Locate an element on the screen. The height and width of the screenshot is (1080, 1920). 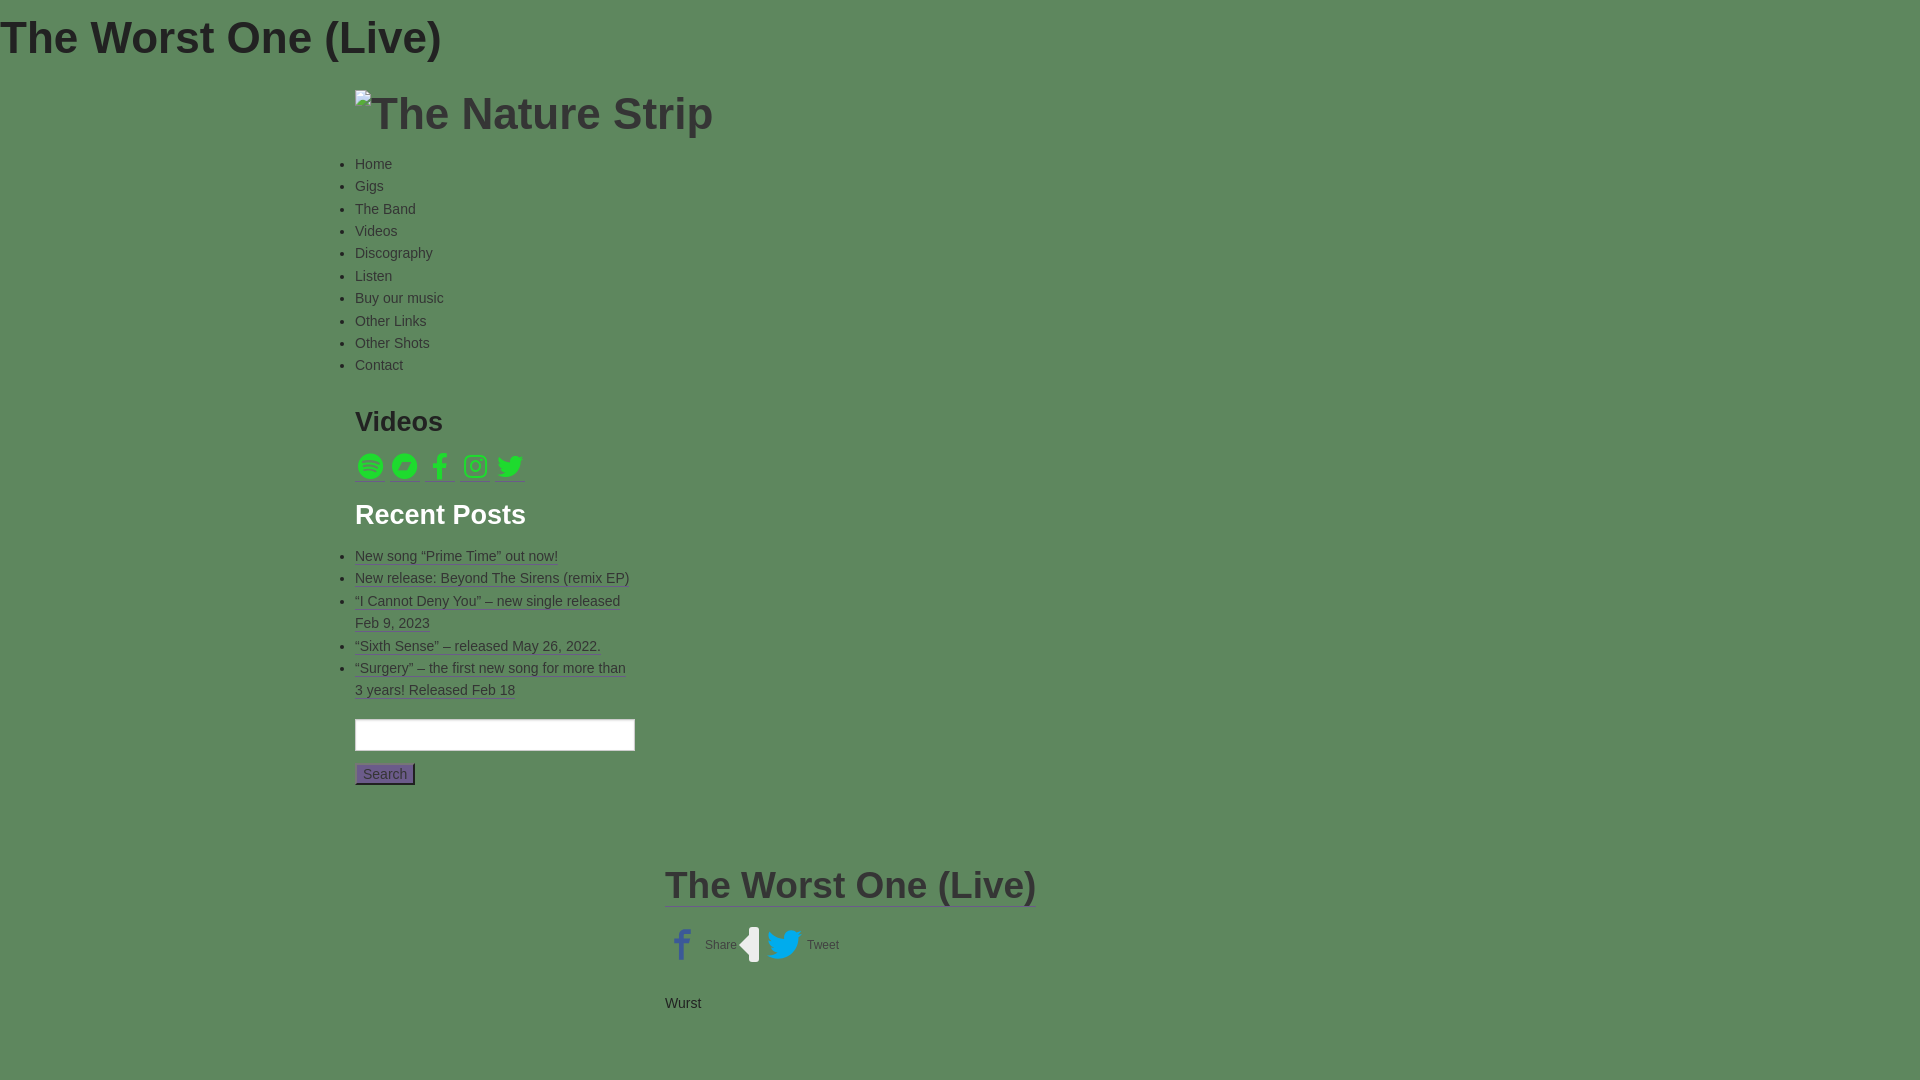
The Worst One (Live) is located at coordinates (850, 886).